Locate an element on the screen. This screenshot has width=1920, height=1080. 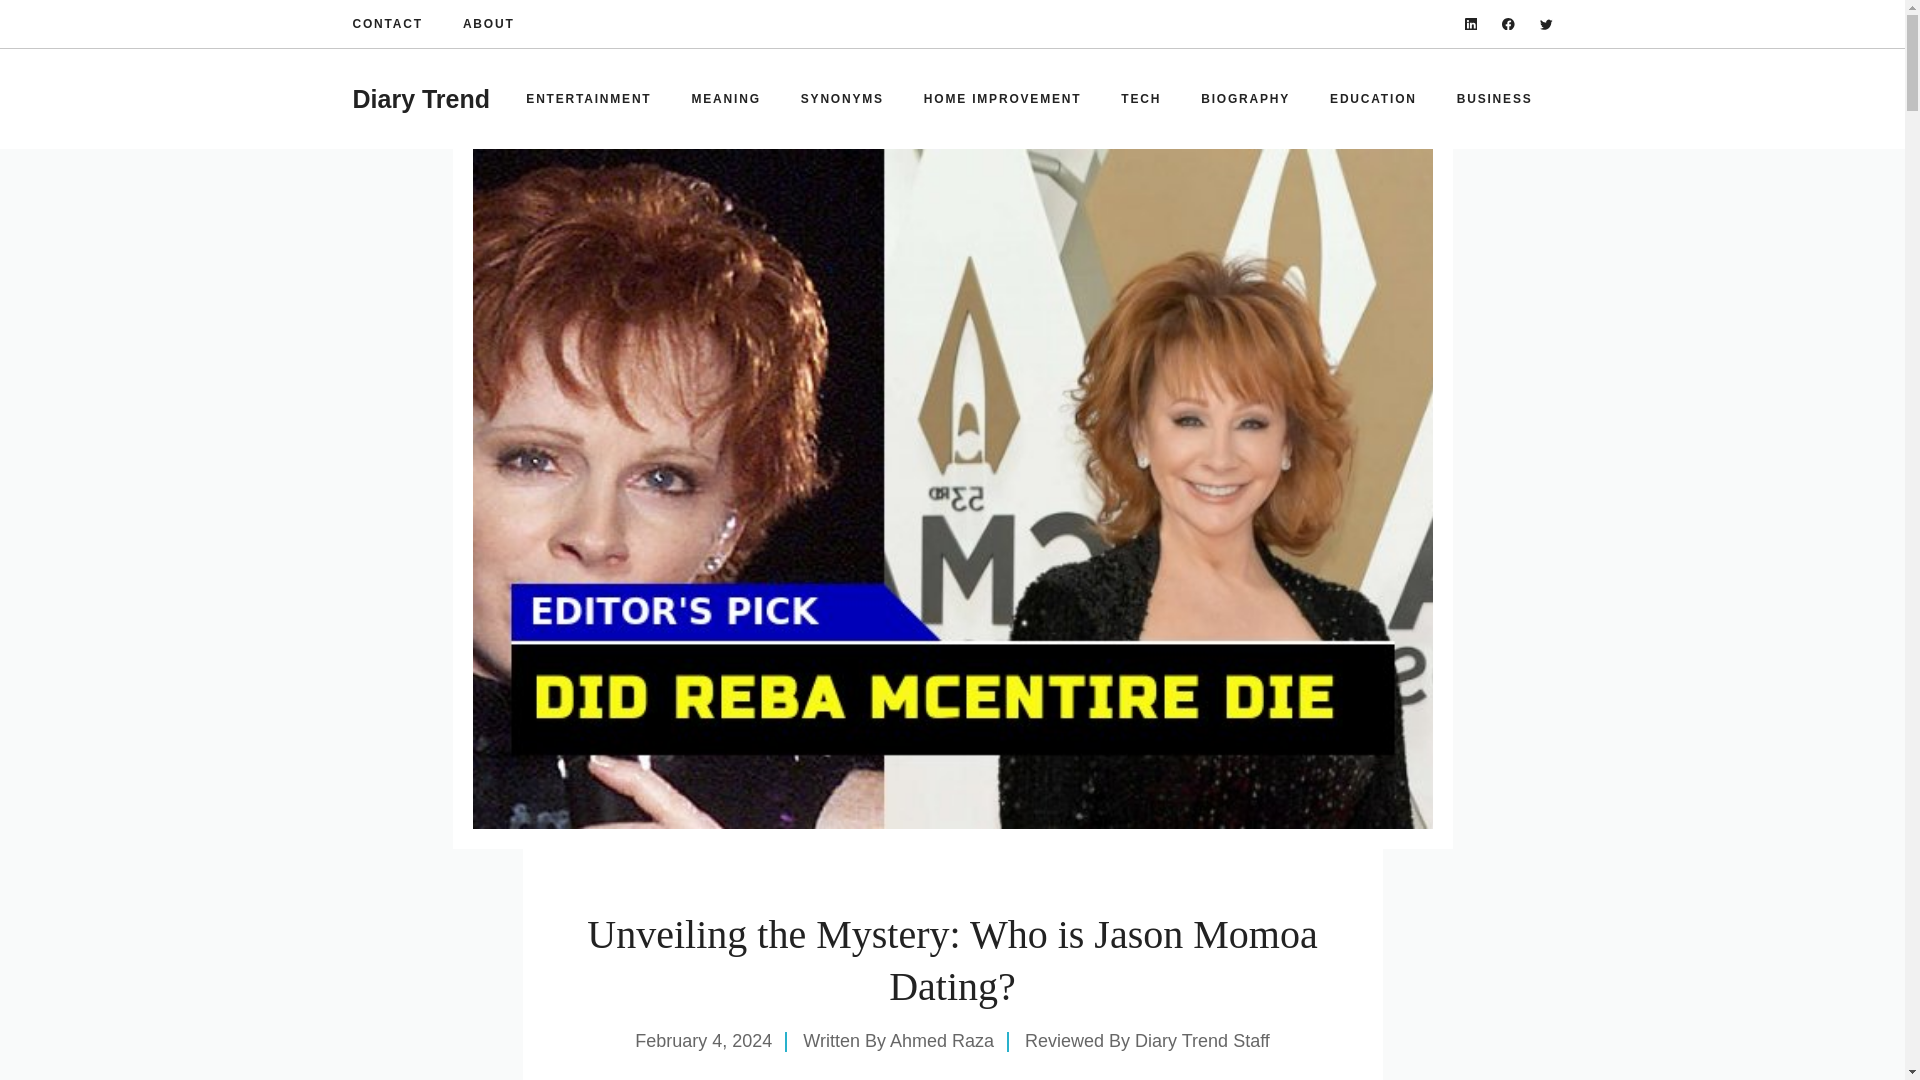
BUSINESS is located at coordinates (1494, 98).